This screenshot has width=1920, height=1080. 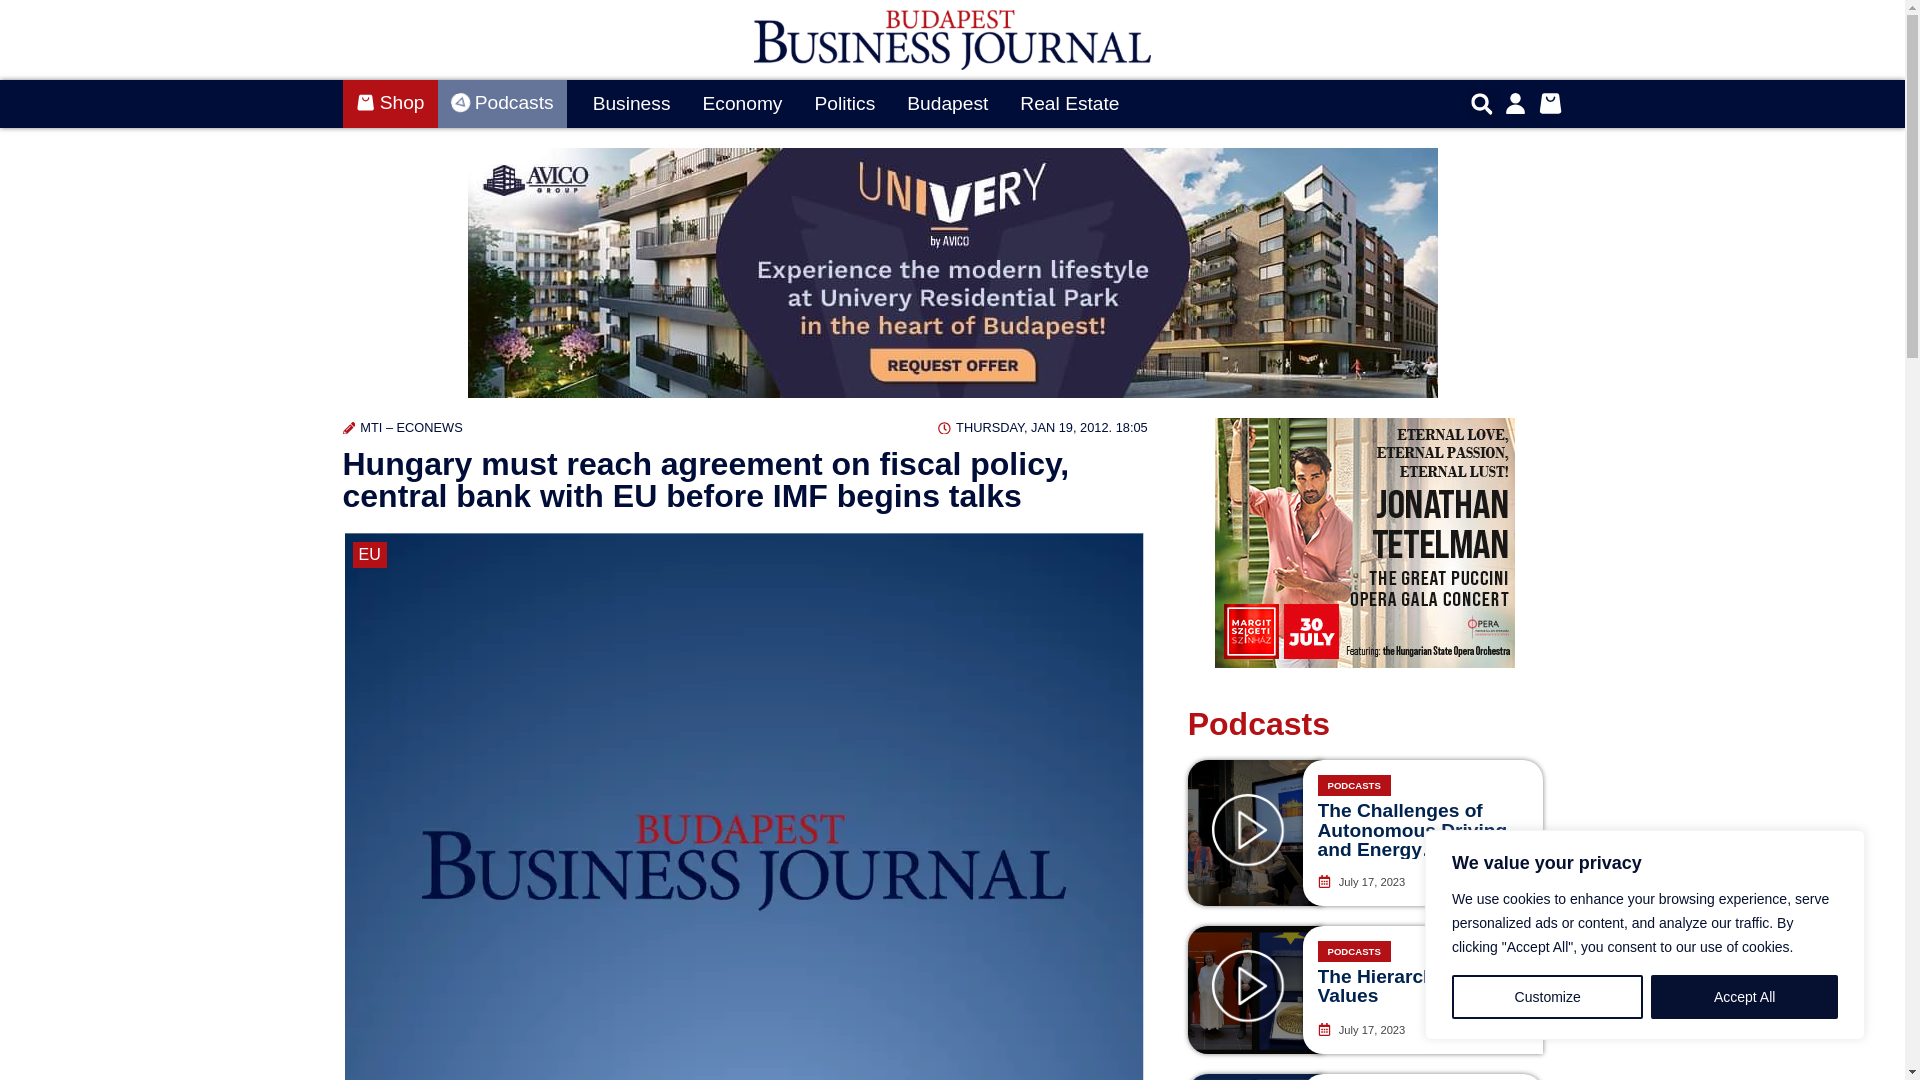 I want to click on THURSDAY, JAN 19, 2012. 18:05, so click(x=1042, y=427).